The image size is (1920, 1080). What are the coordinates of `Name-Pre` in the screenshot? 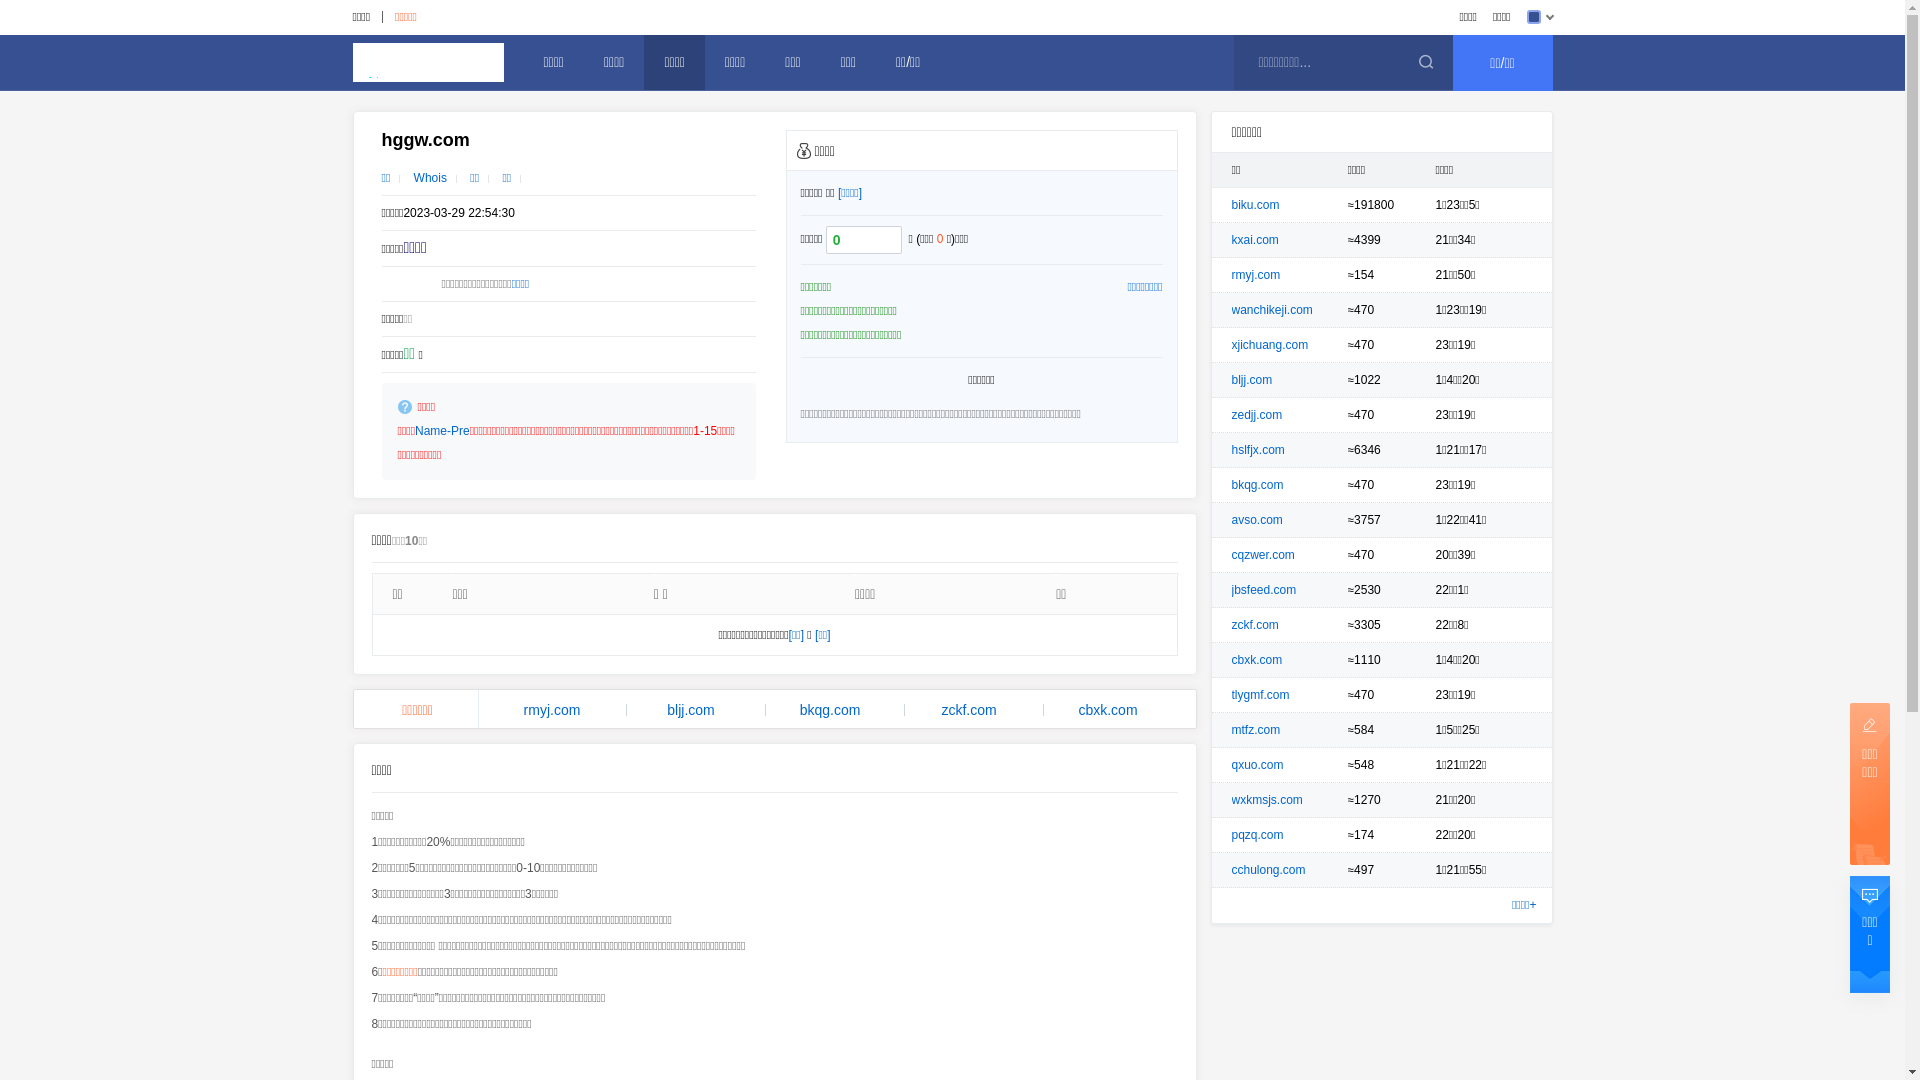 It's located at (442, 431).